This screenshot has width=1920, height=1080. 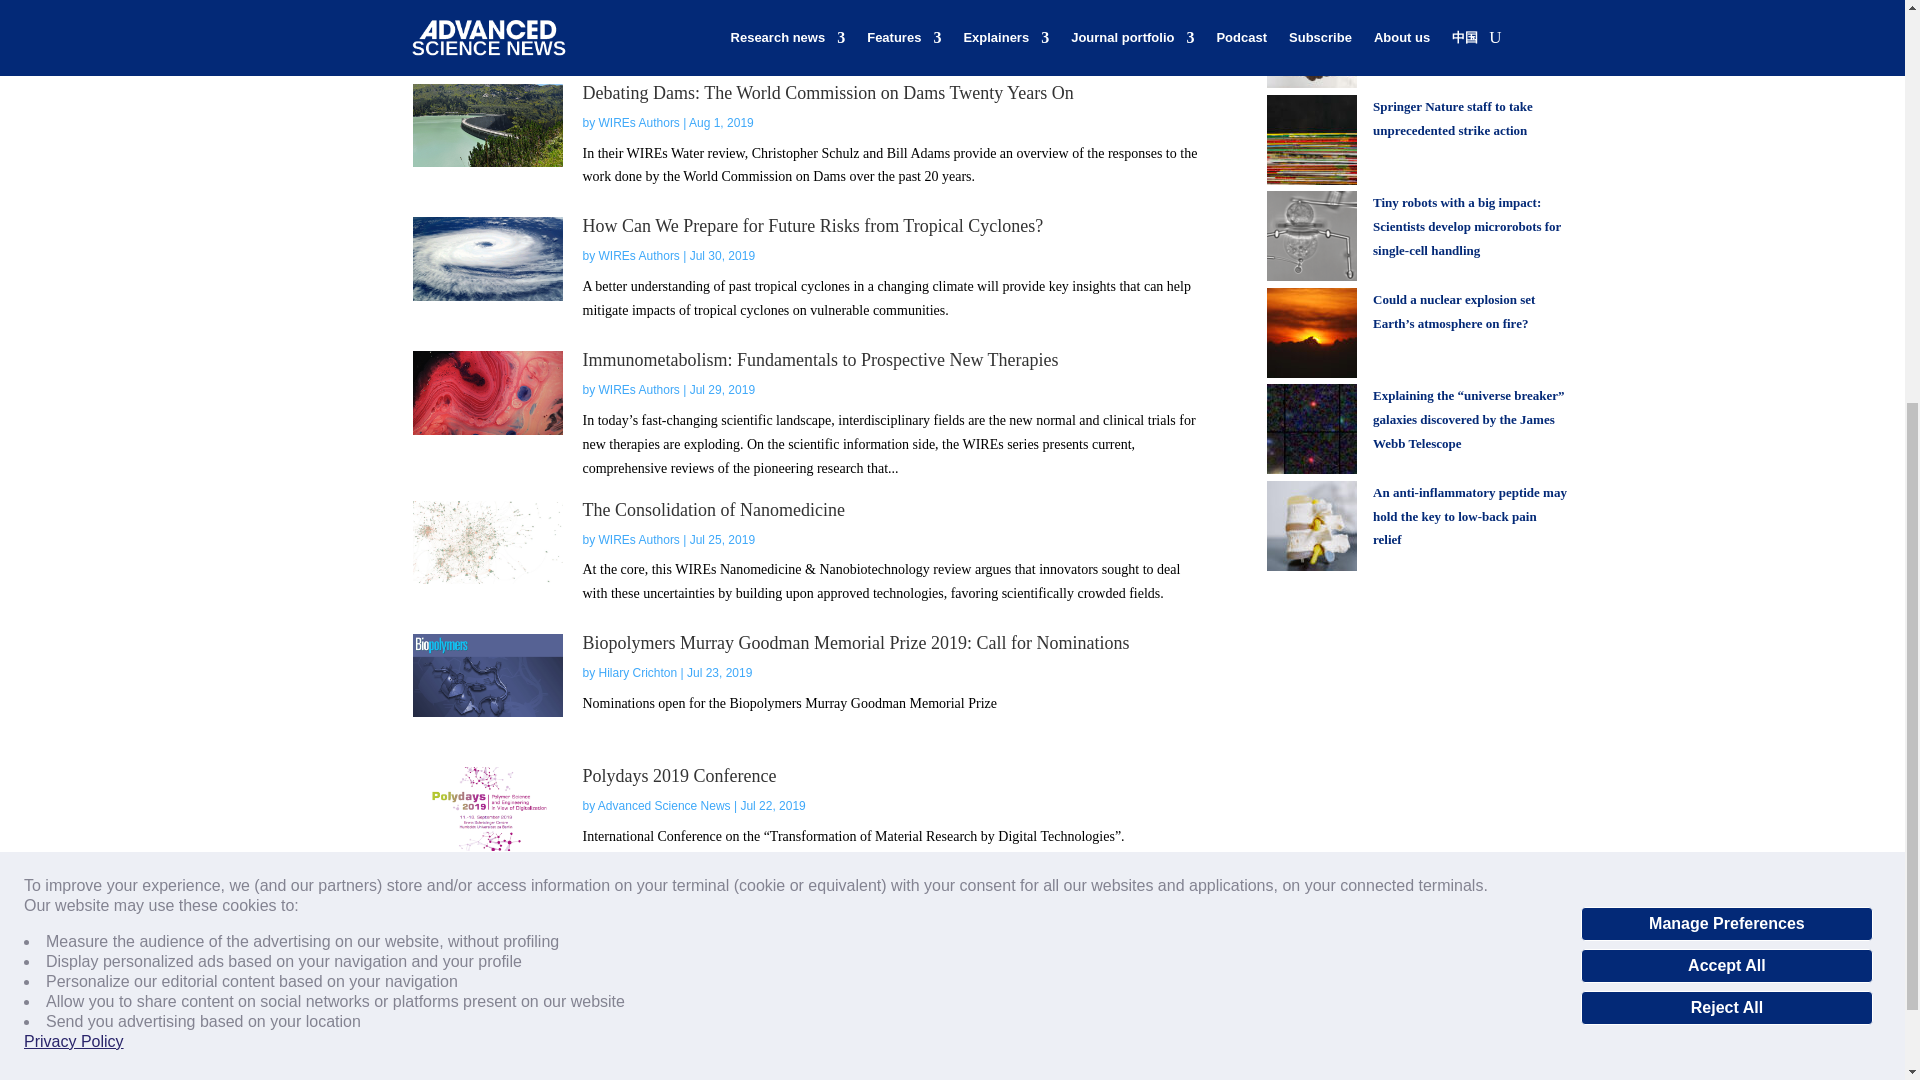 I want to click on Accept All, so click(x=1726, y=274).